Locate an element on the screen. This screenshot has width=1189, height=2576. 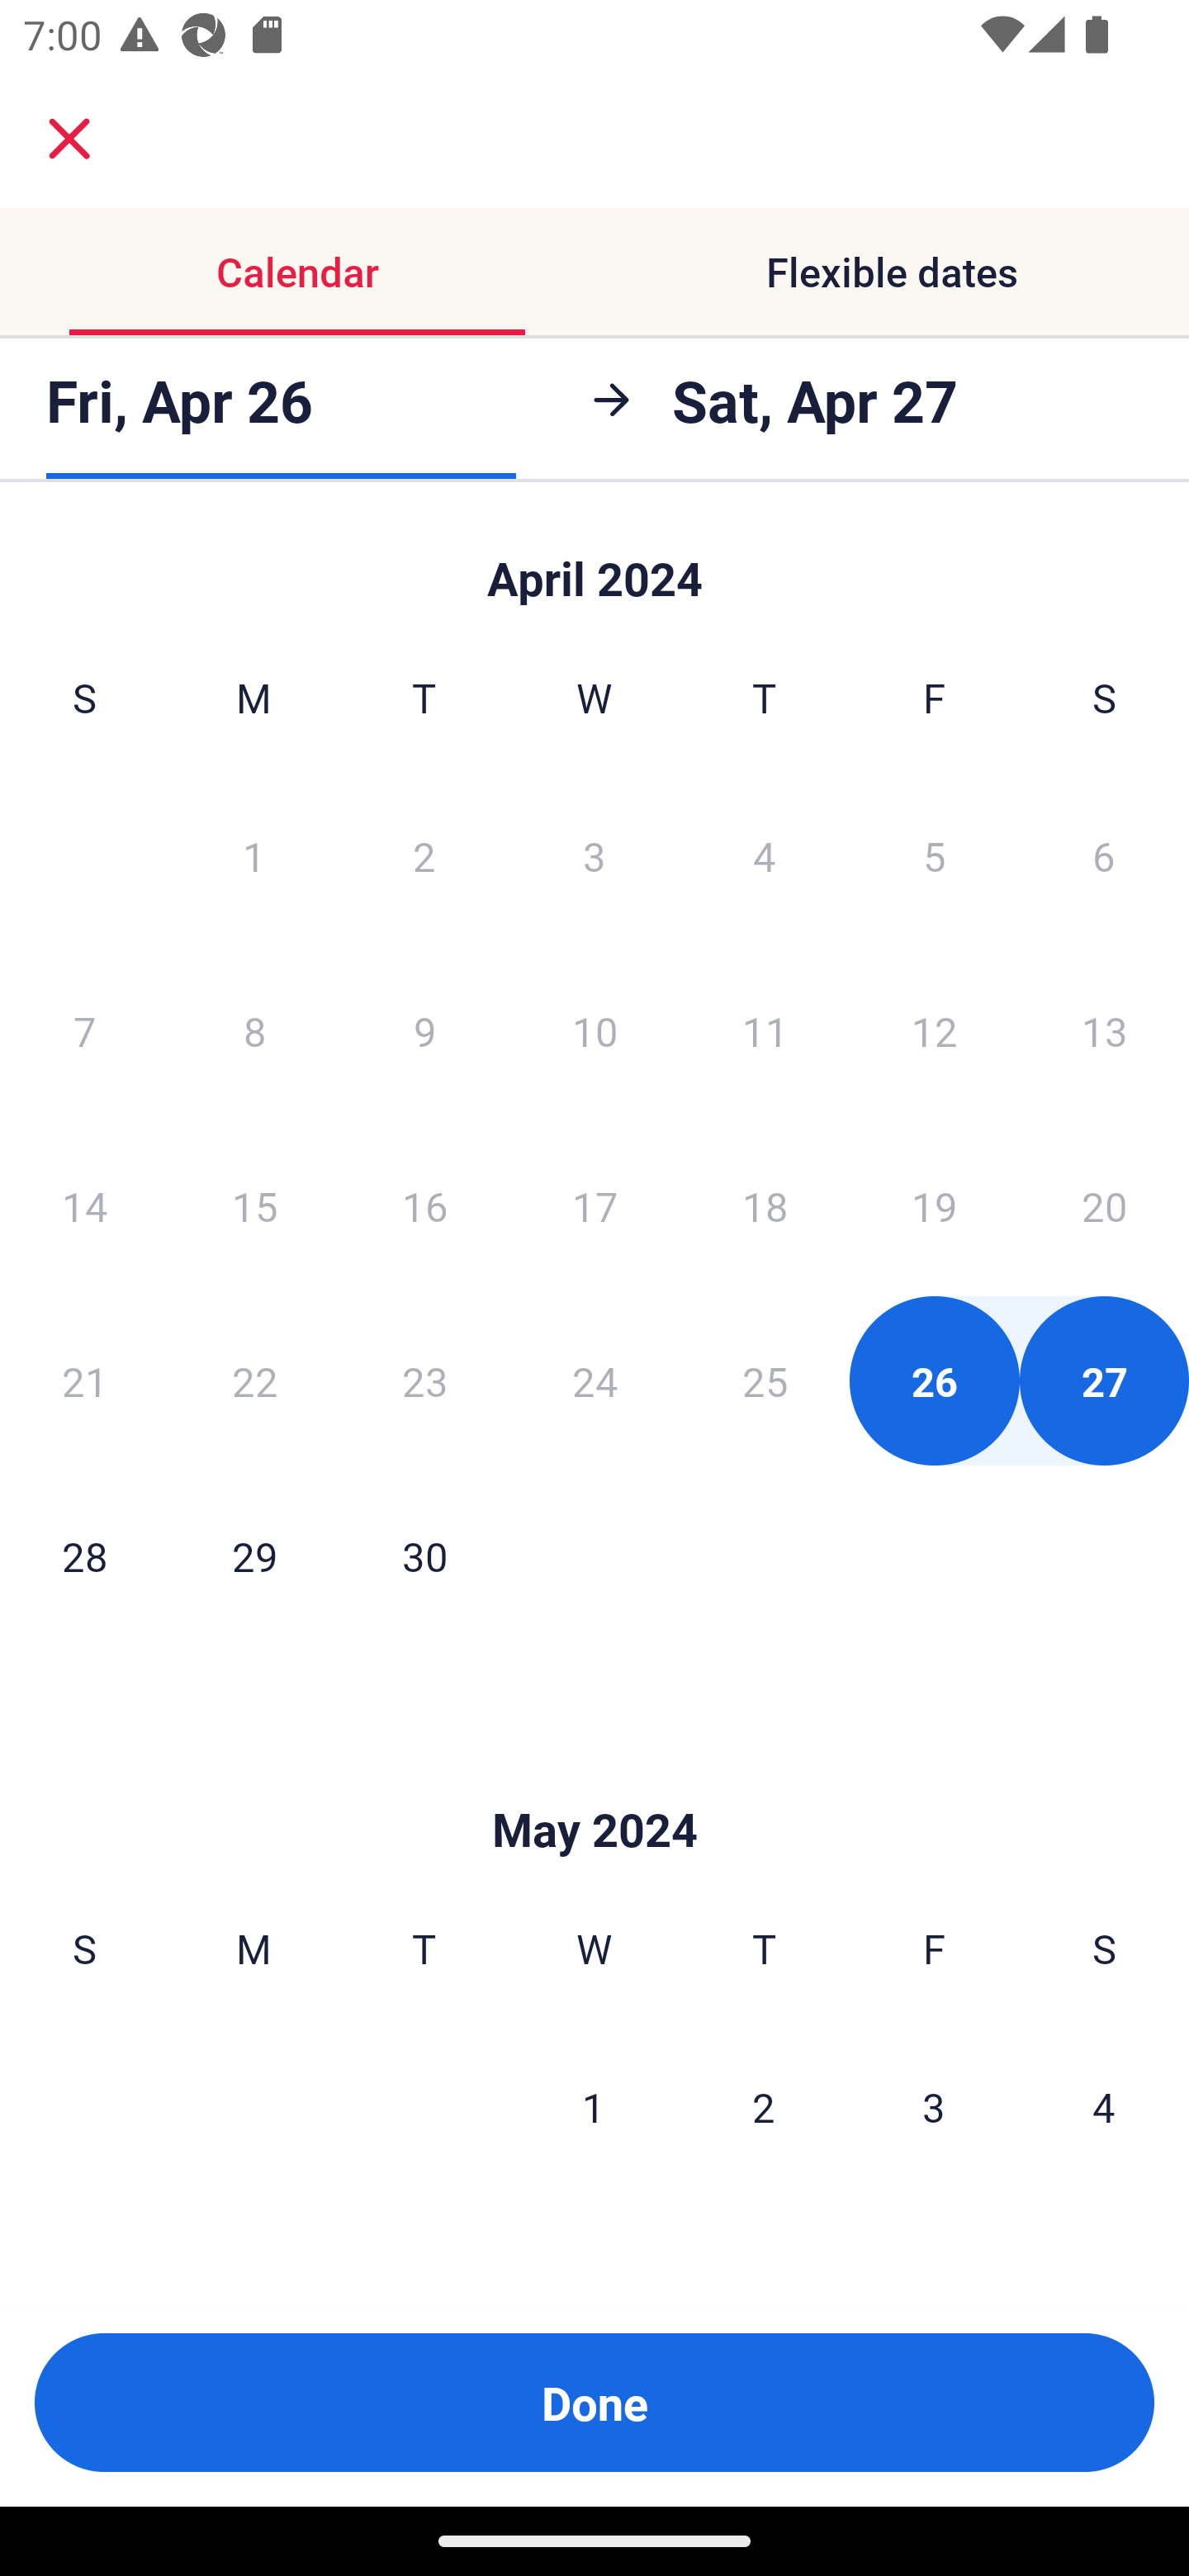
17 Wednesday, April 17, 2024 is located at coordinates (594, 1205).